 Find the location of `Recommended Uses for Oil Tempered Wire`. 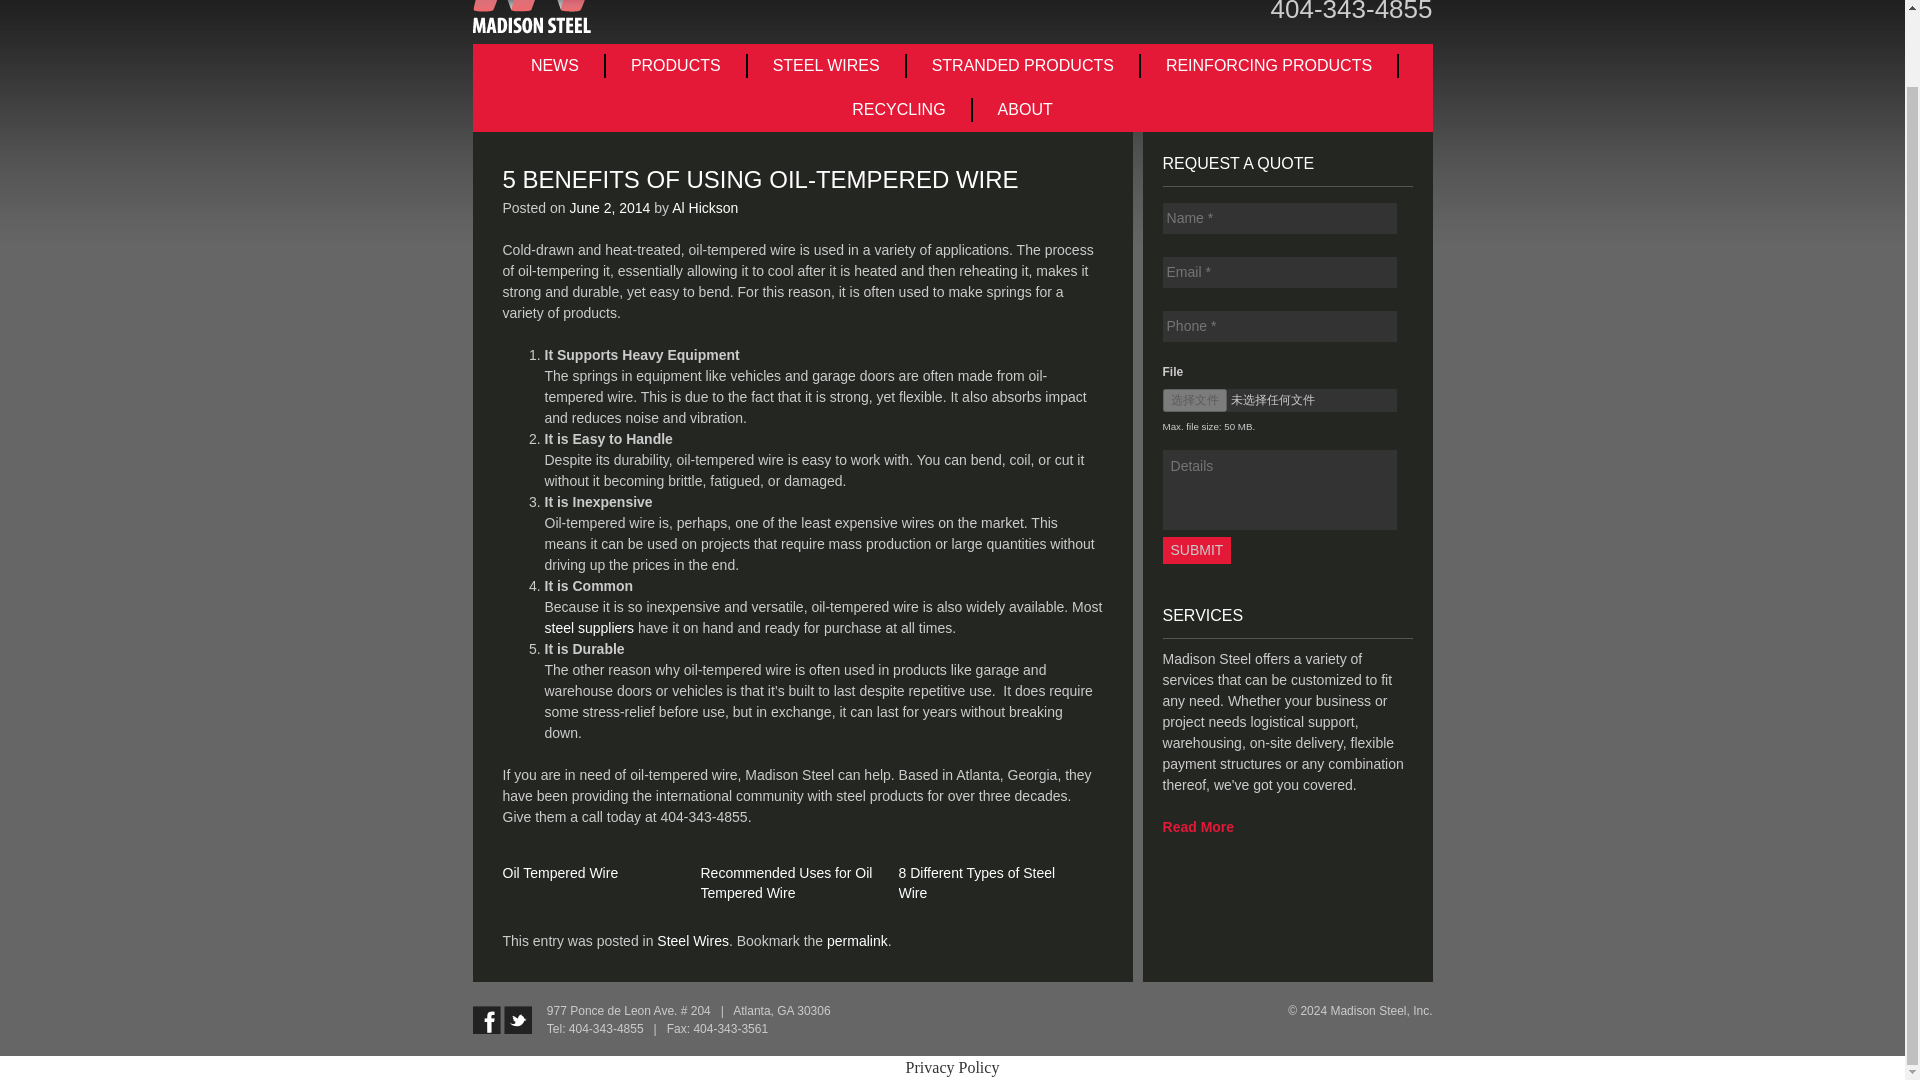

Recommended Uses for Oil Tempered Wire is located at coordinates (786, 882).